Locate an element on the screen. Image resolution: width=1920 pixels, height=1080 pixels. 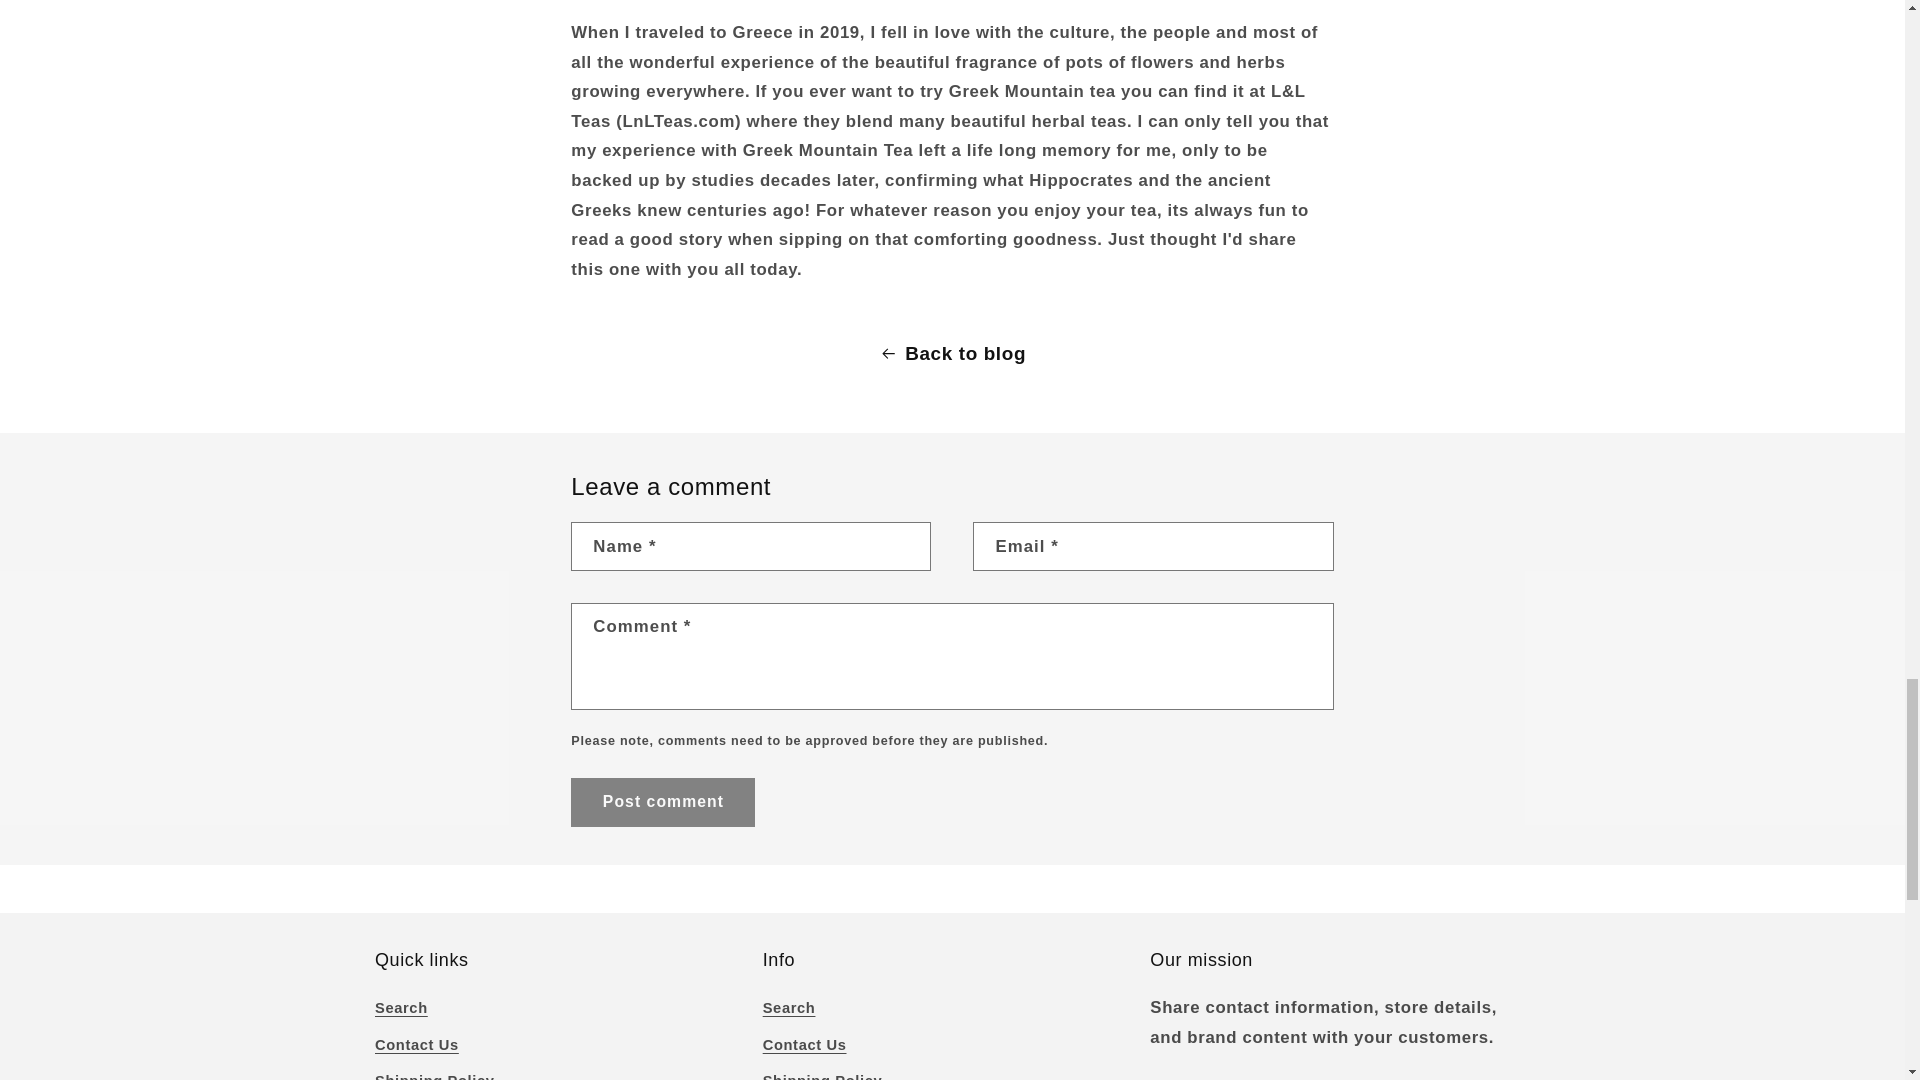
Shipping Policy is located at coordinates (434, 1072).